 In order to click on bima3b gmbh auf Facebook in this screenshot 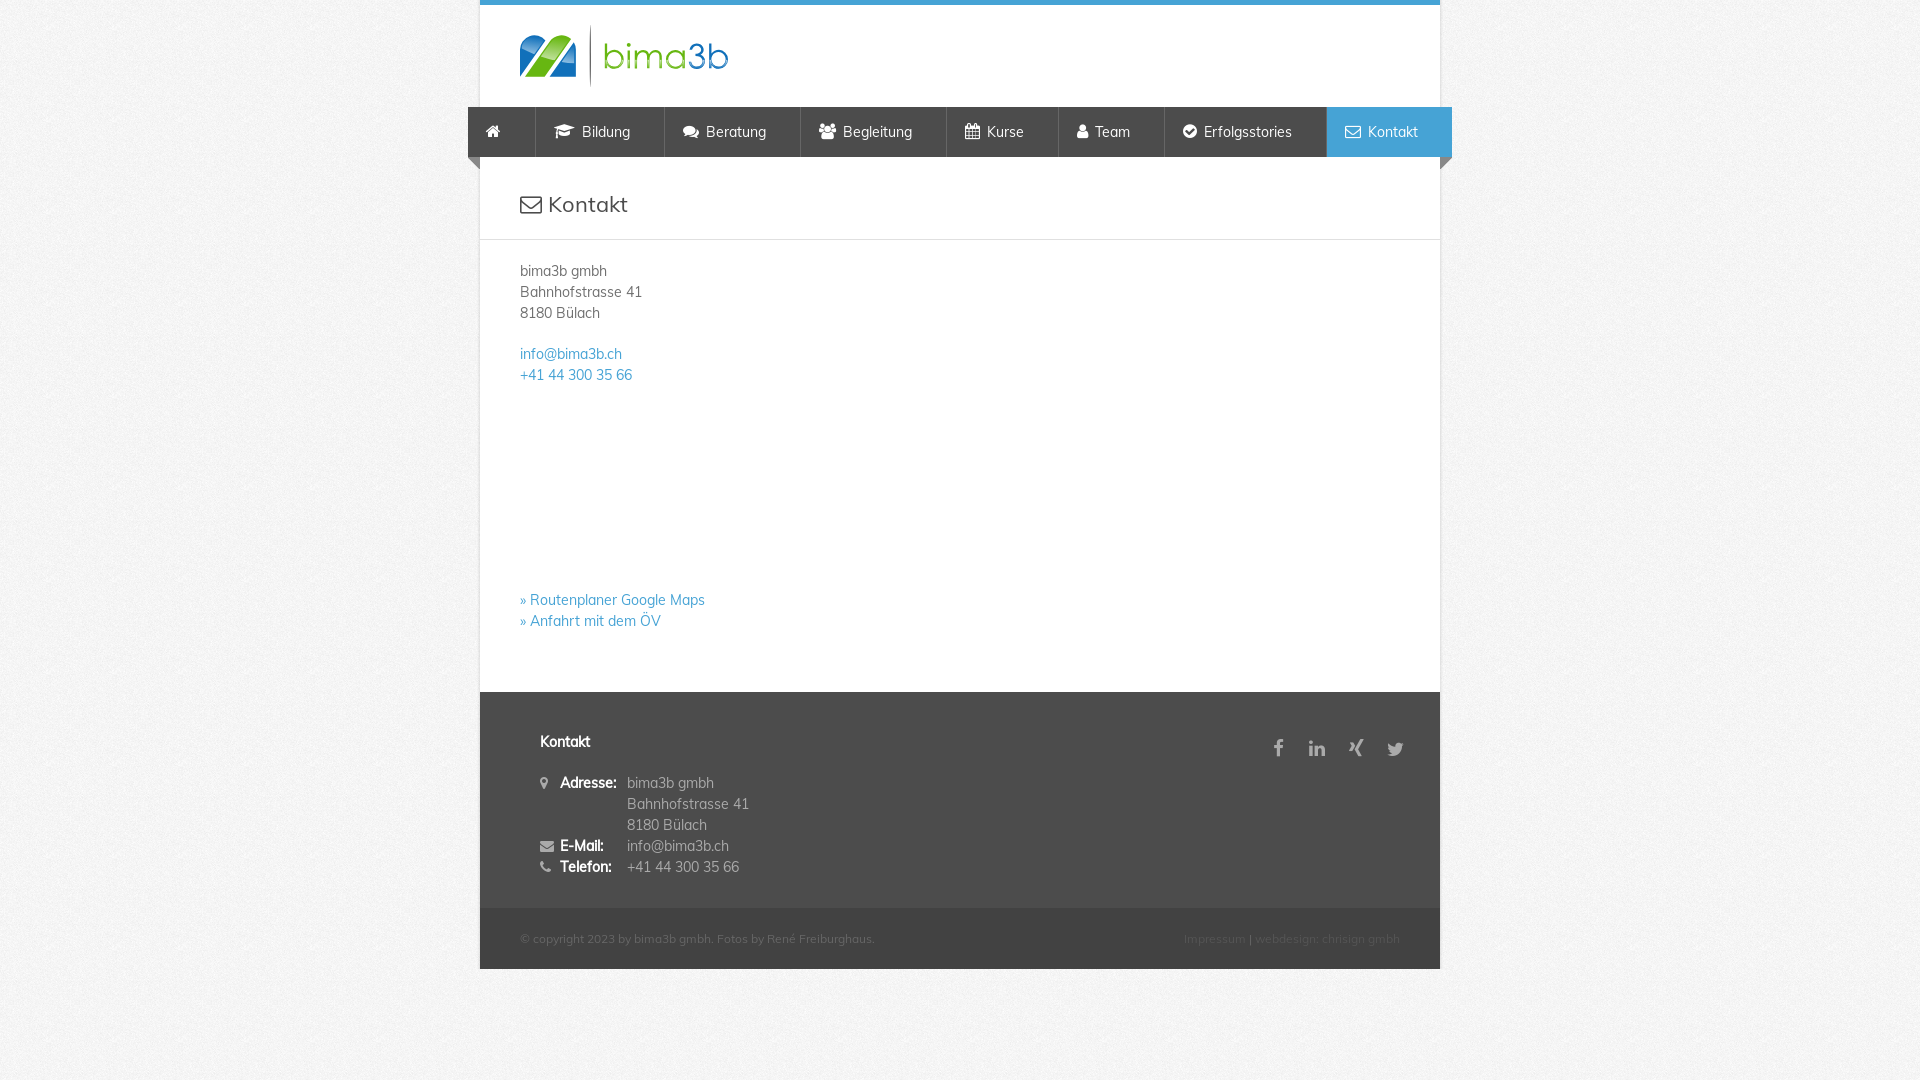, I will do `click(1278, 749)`.